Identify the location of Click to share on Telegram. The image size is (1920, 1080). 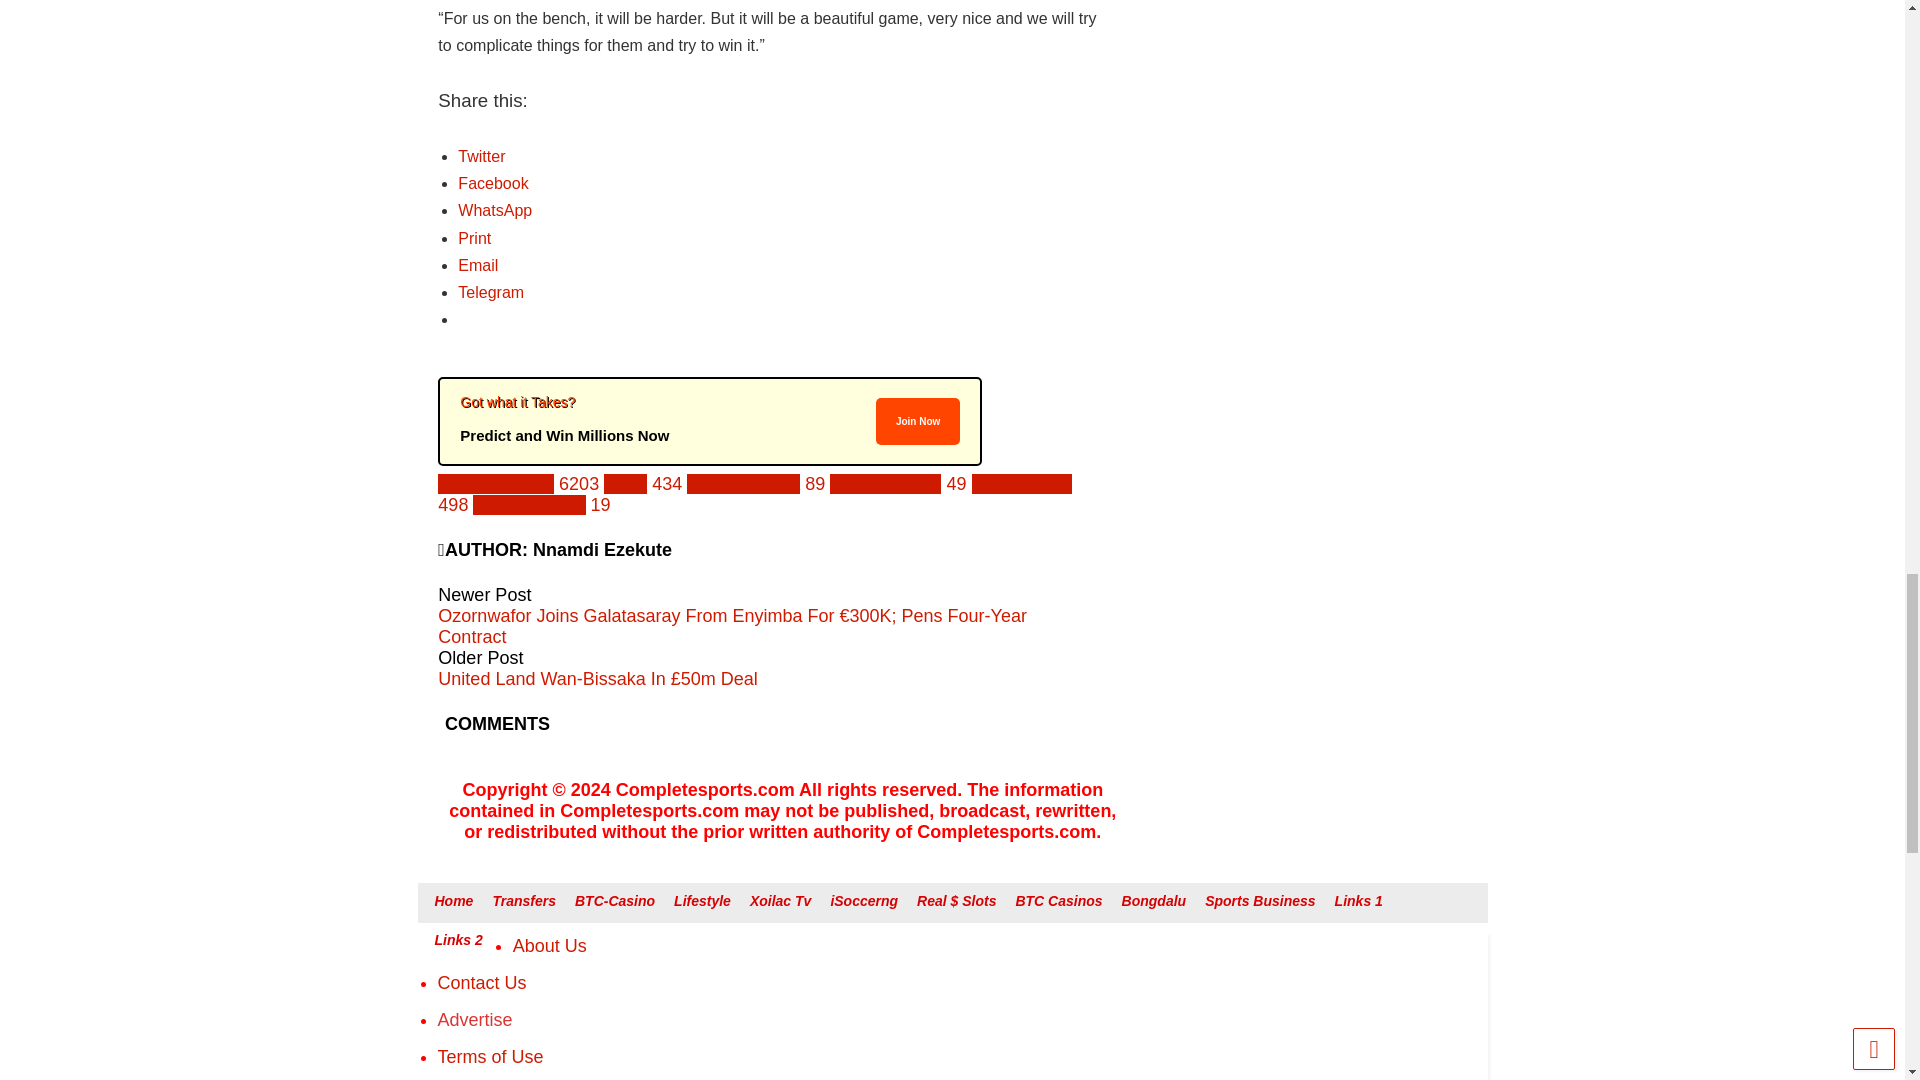
(491, 292).